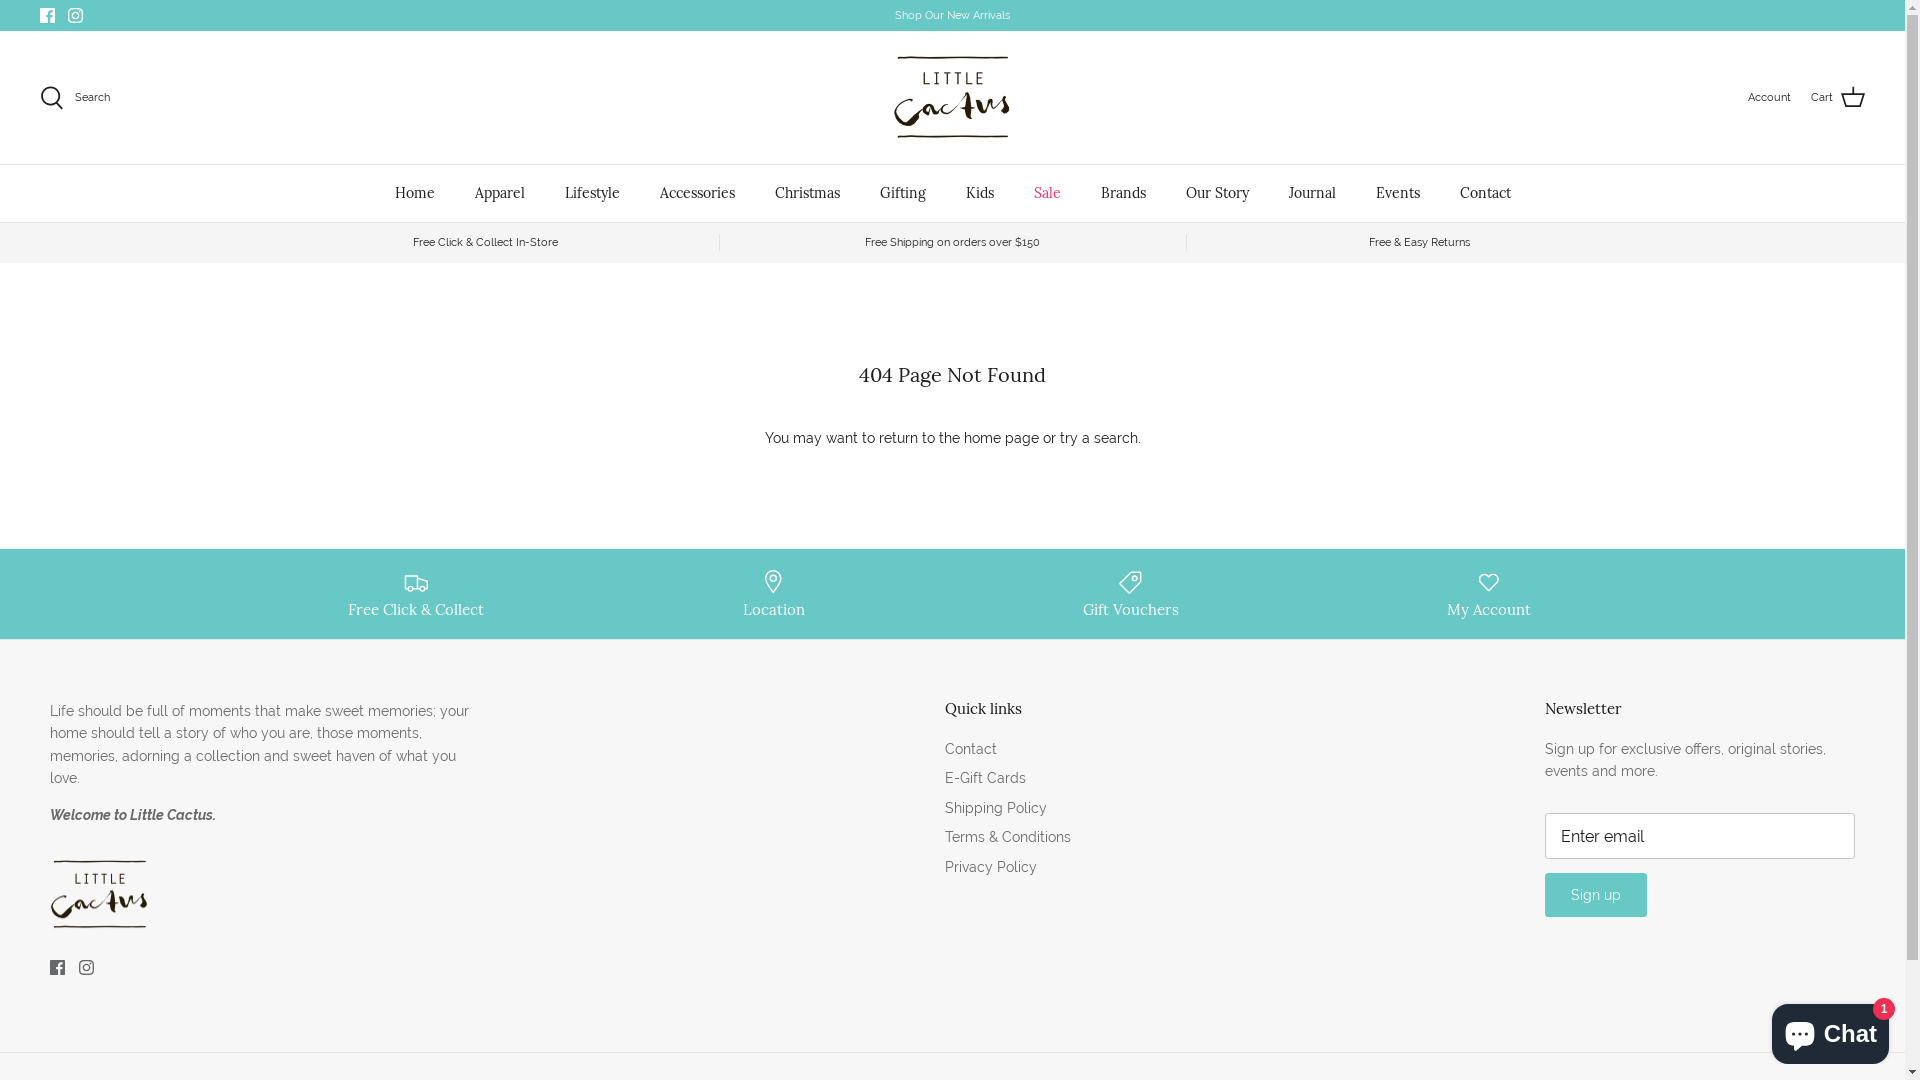  I want to click on Terms & Conditions, so click(1007, 837).